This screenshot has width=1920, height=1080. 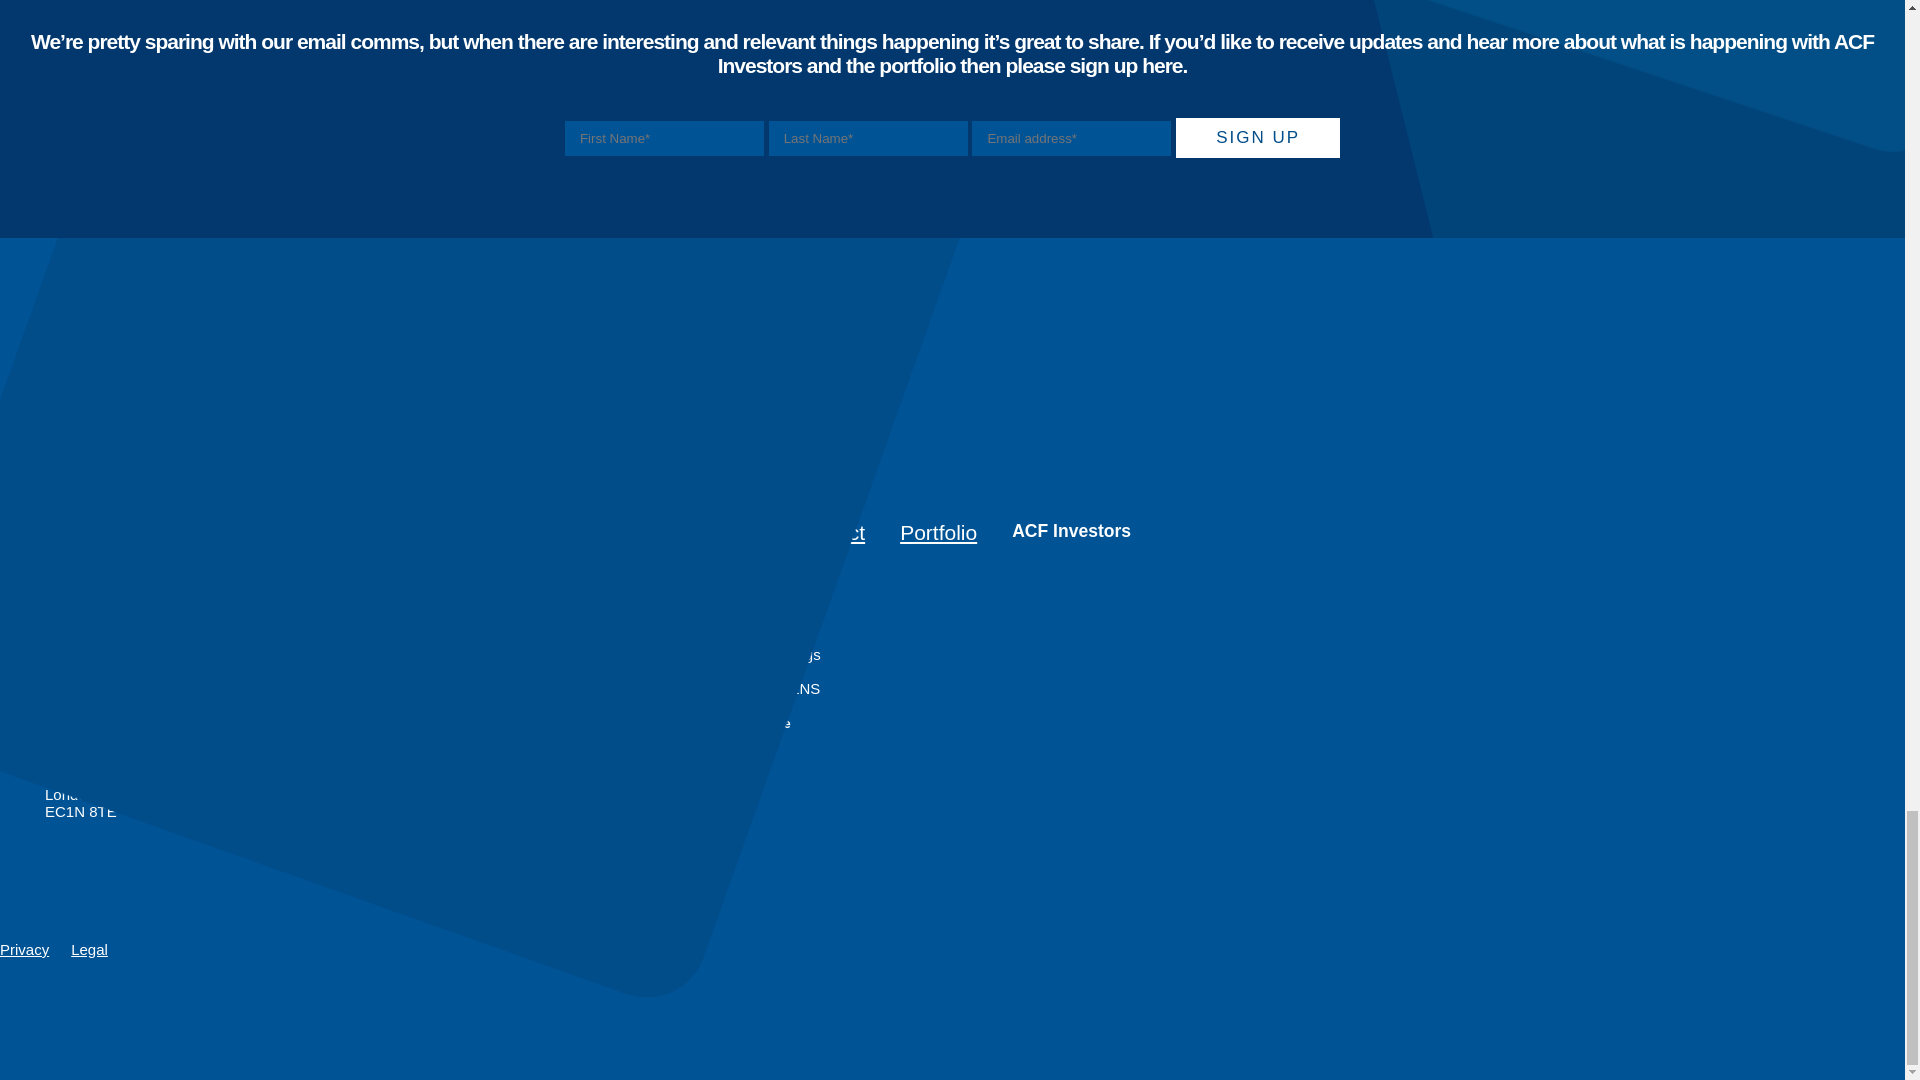 I want to click on Overview, so click(x=124, y=558).